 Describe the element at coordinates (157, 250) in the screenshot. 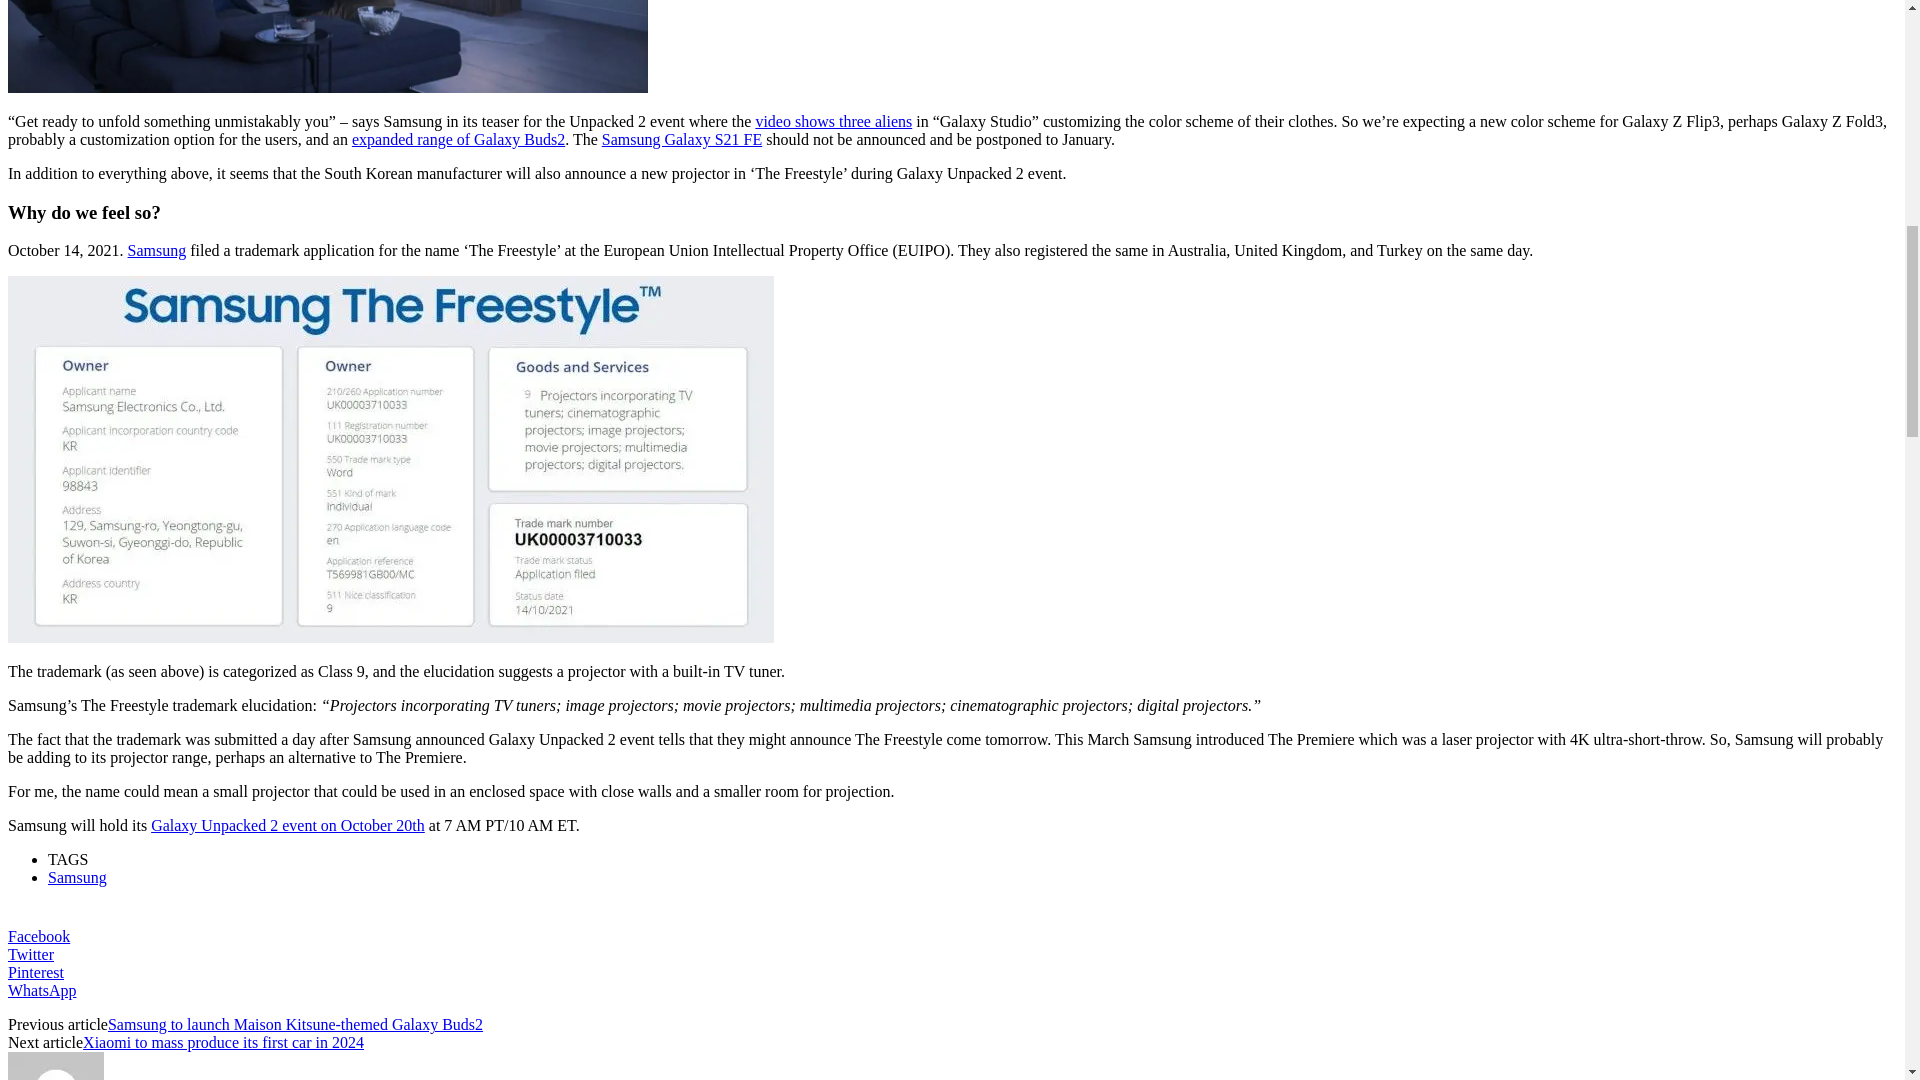

I see `Samsung` at that location.